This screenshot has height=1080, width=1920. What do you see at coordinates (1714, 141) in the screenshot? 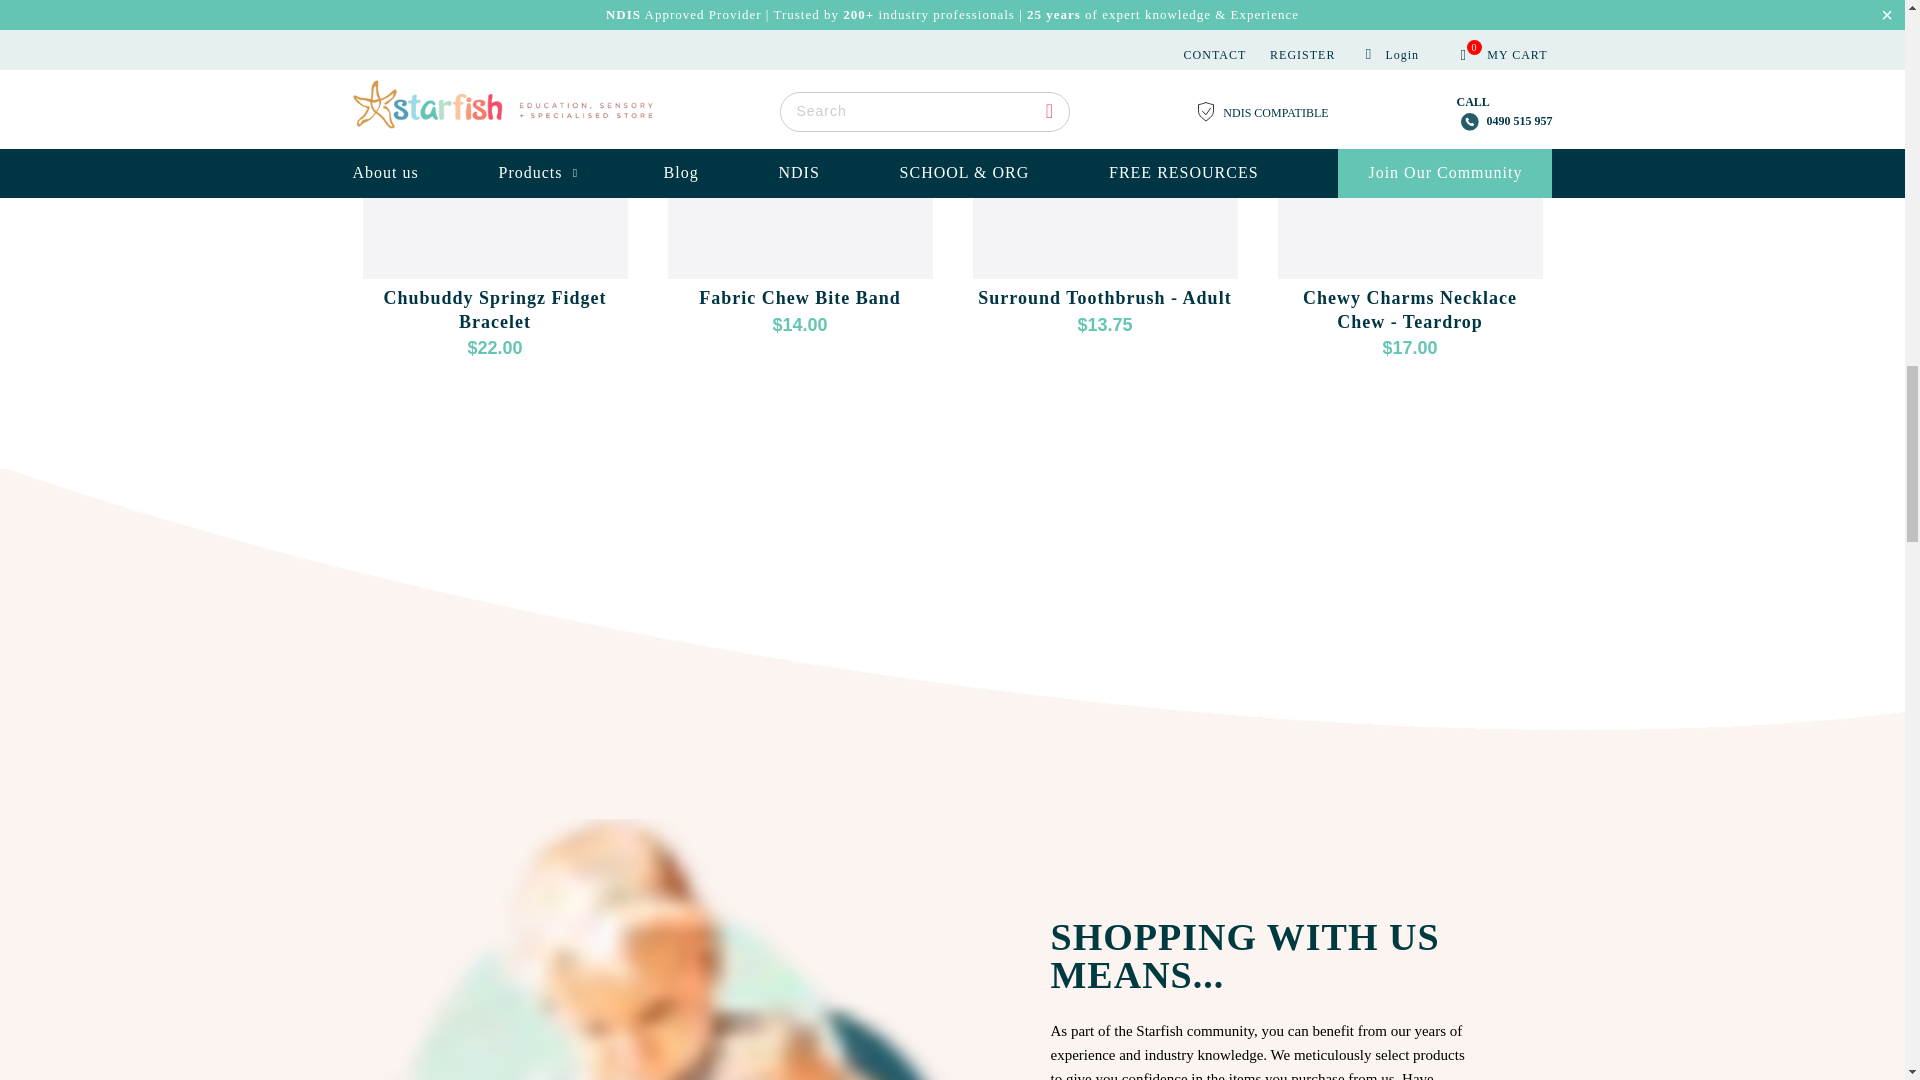
I see `Fat Brain Coggy Puzzle` at bounding box center [1714, 141].